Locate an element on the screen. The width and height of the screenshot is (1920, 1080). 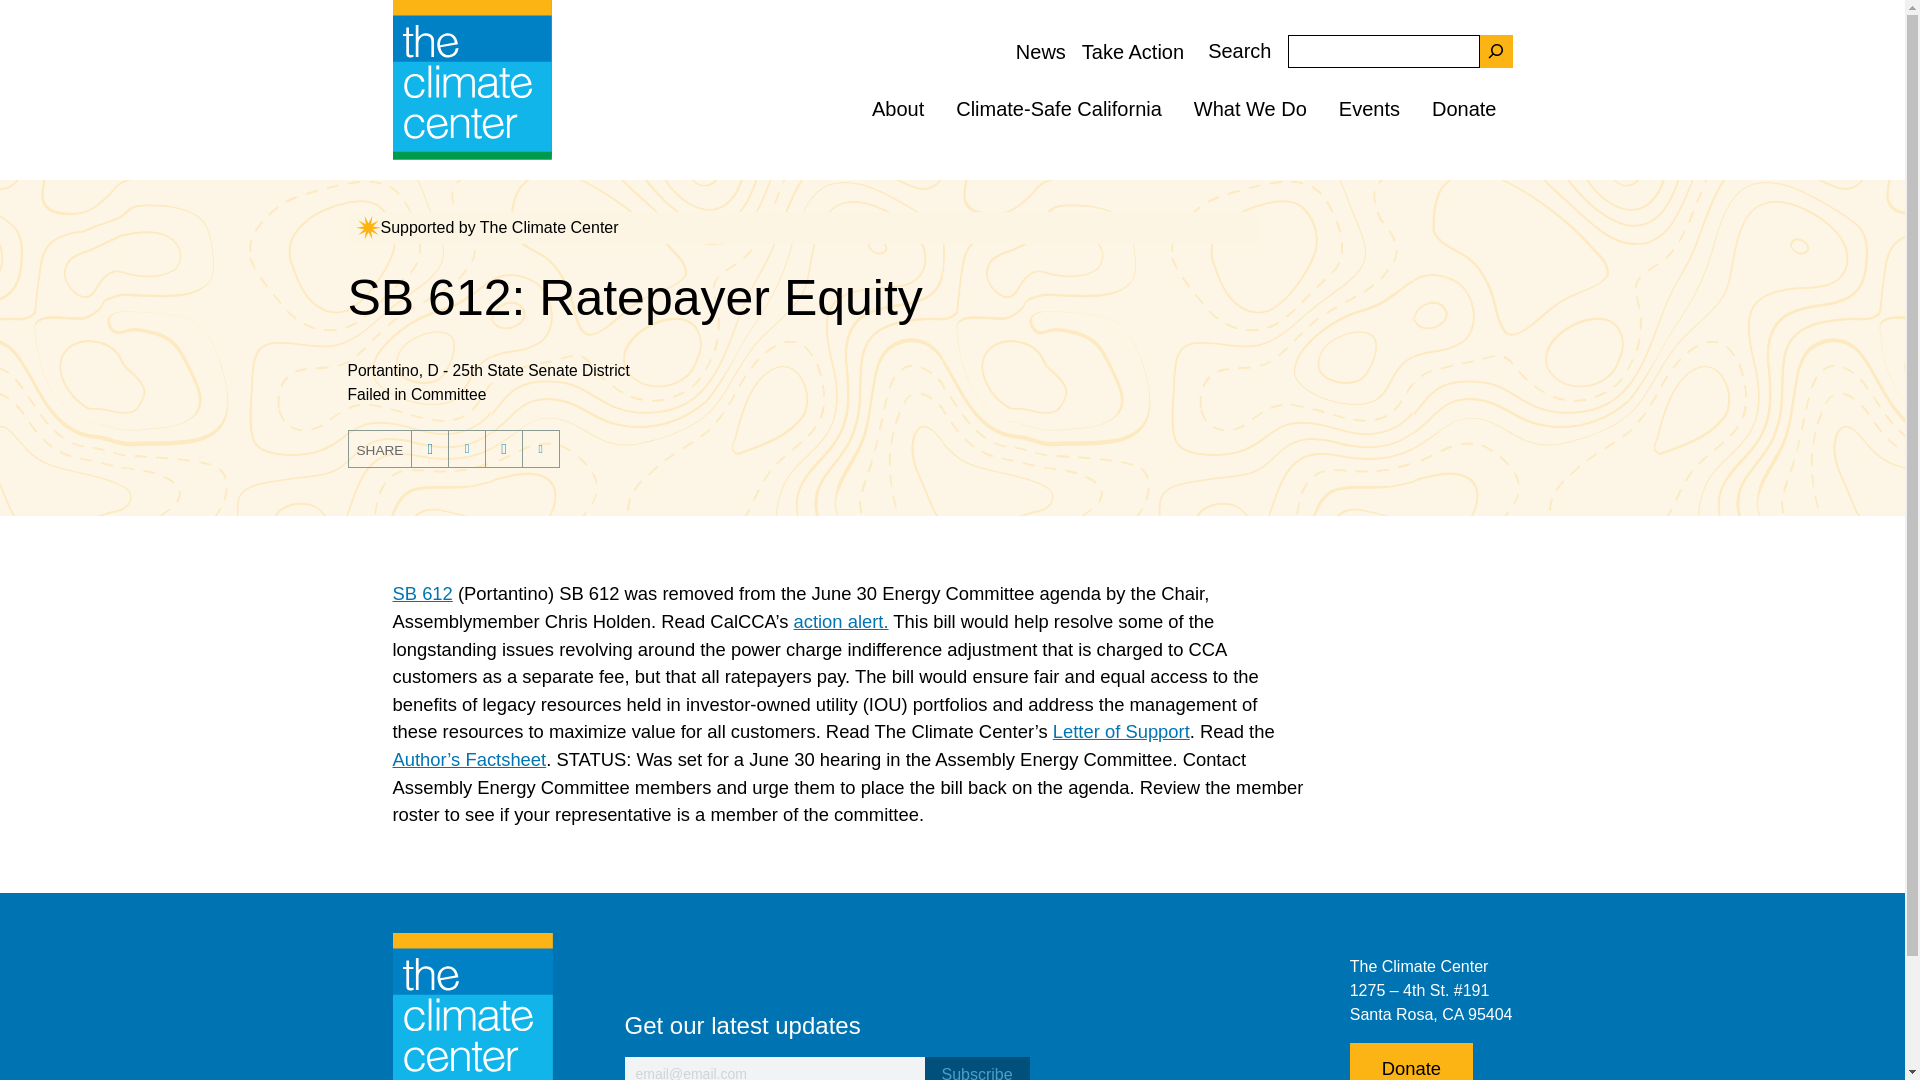
Take Action is located at coordinates (1132, 50).